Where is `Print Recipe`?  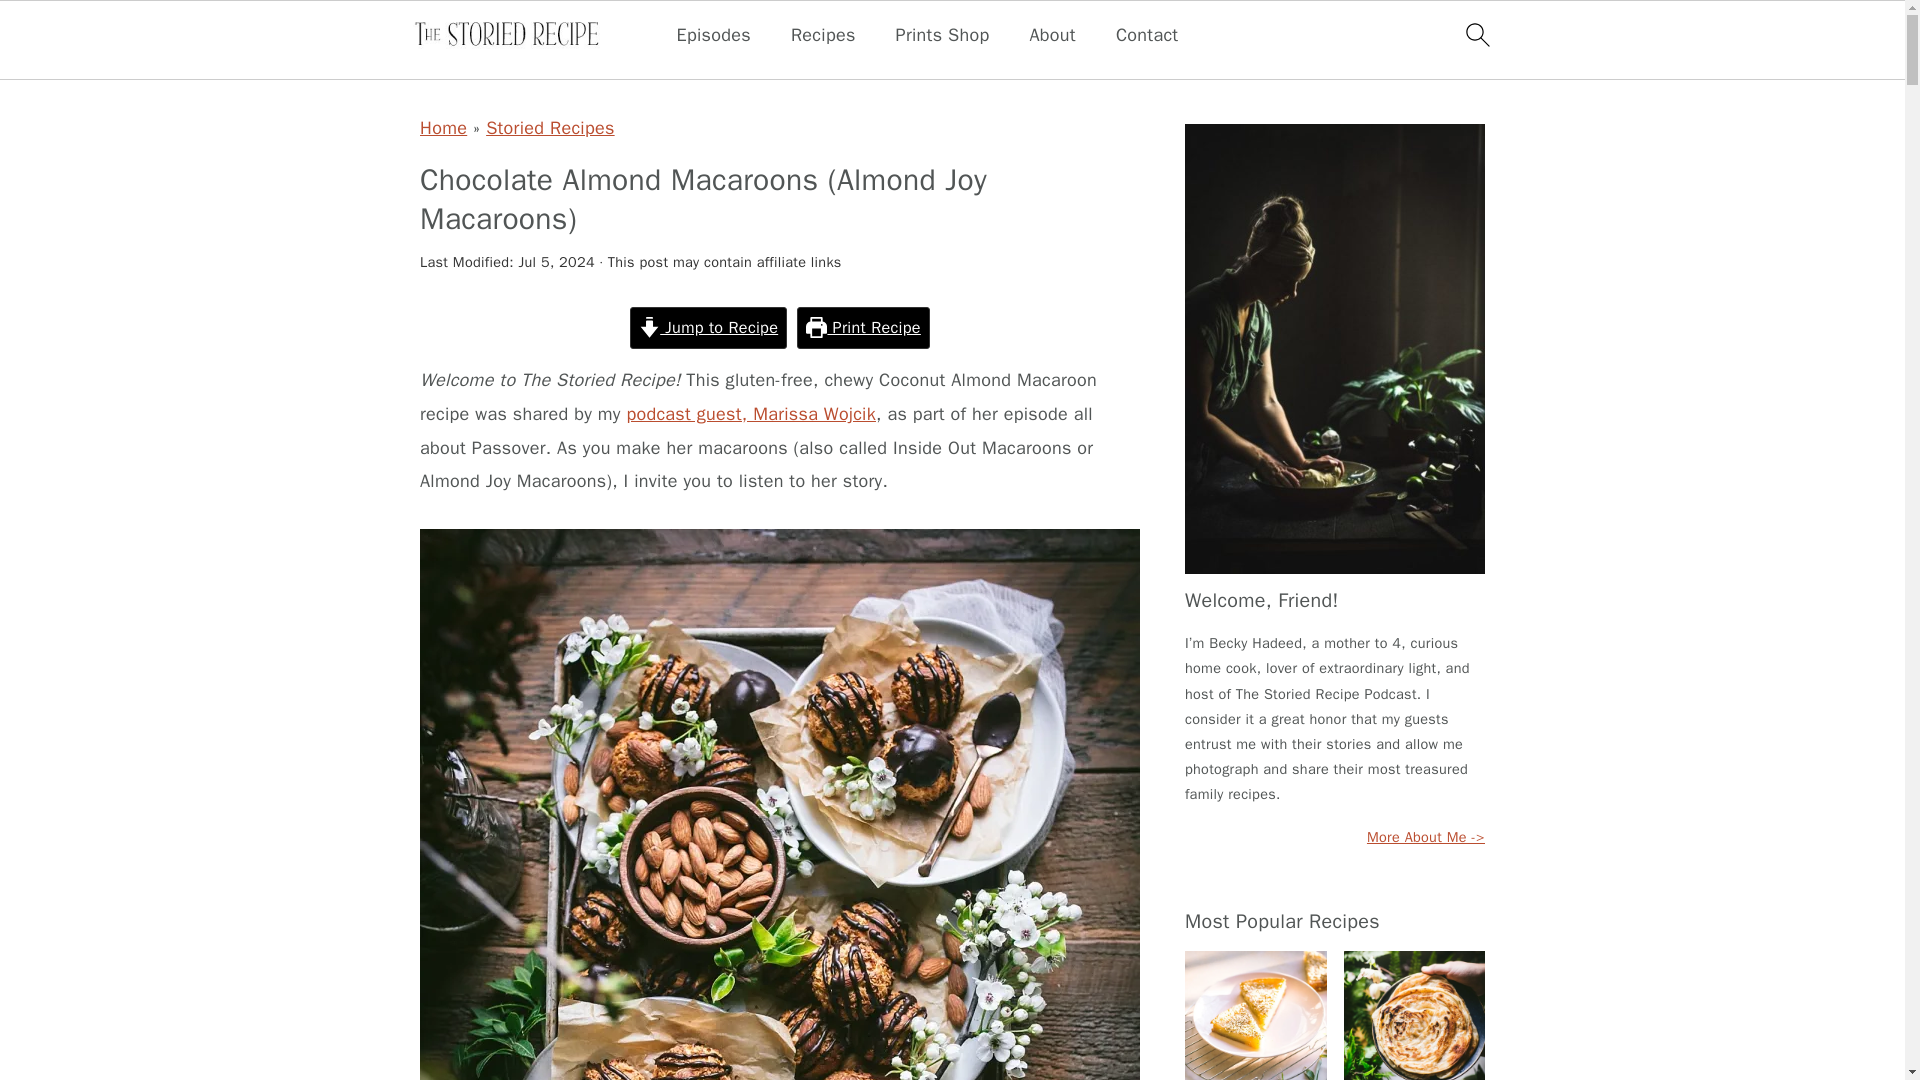
Print Recipe is located at coordinates (862, 327).